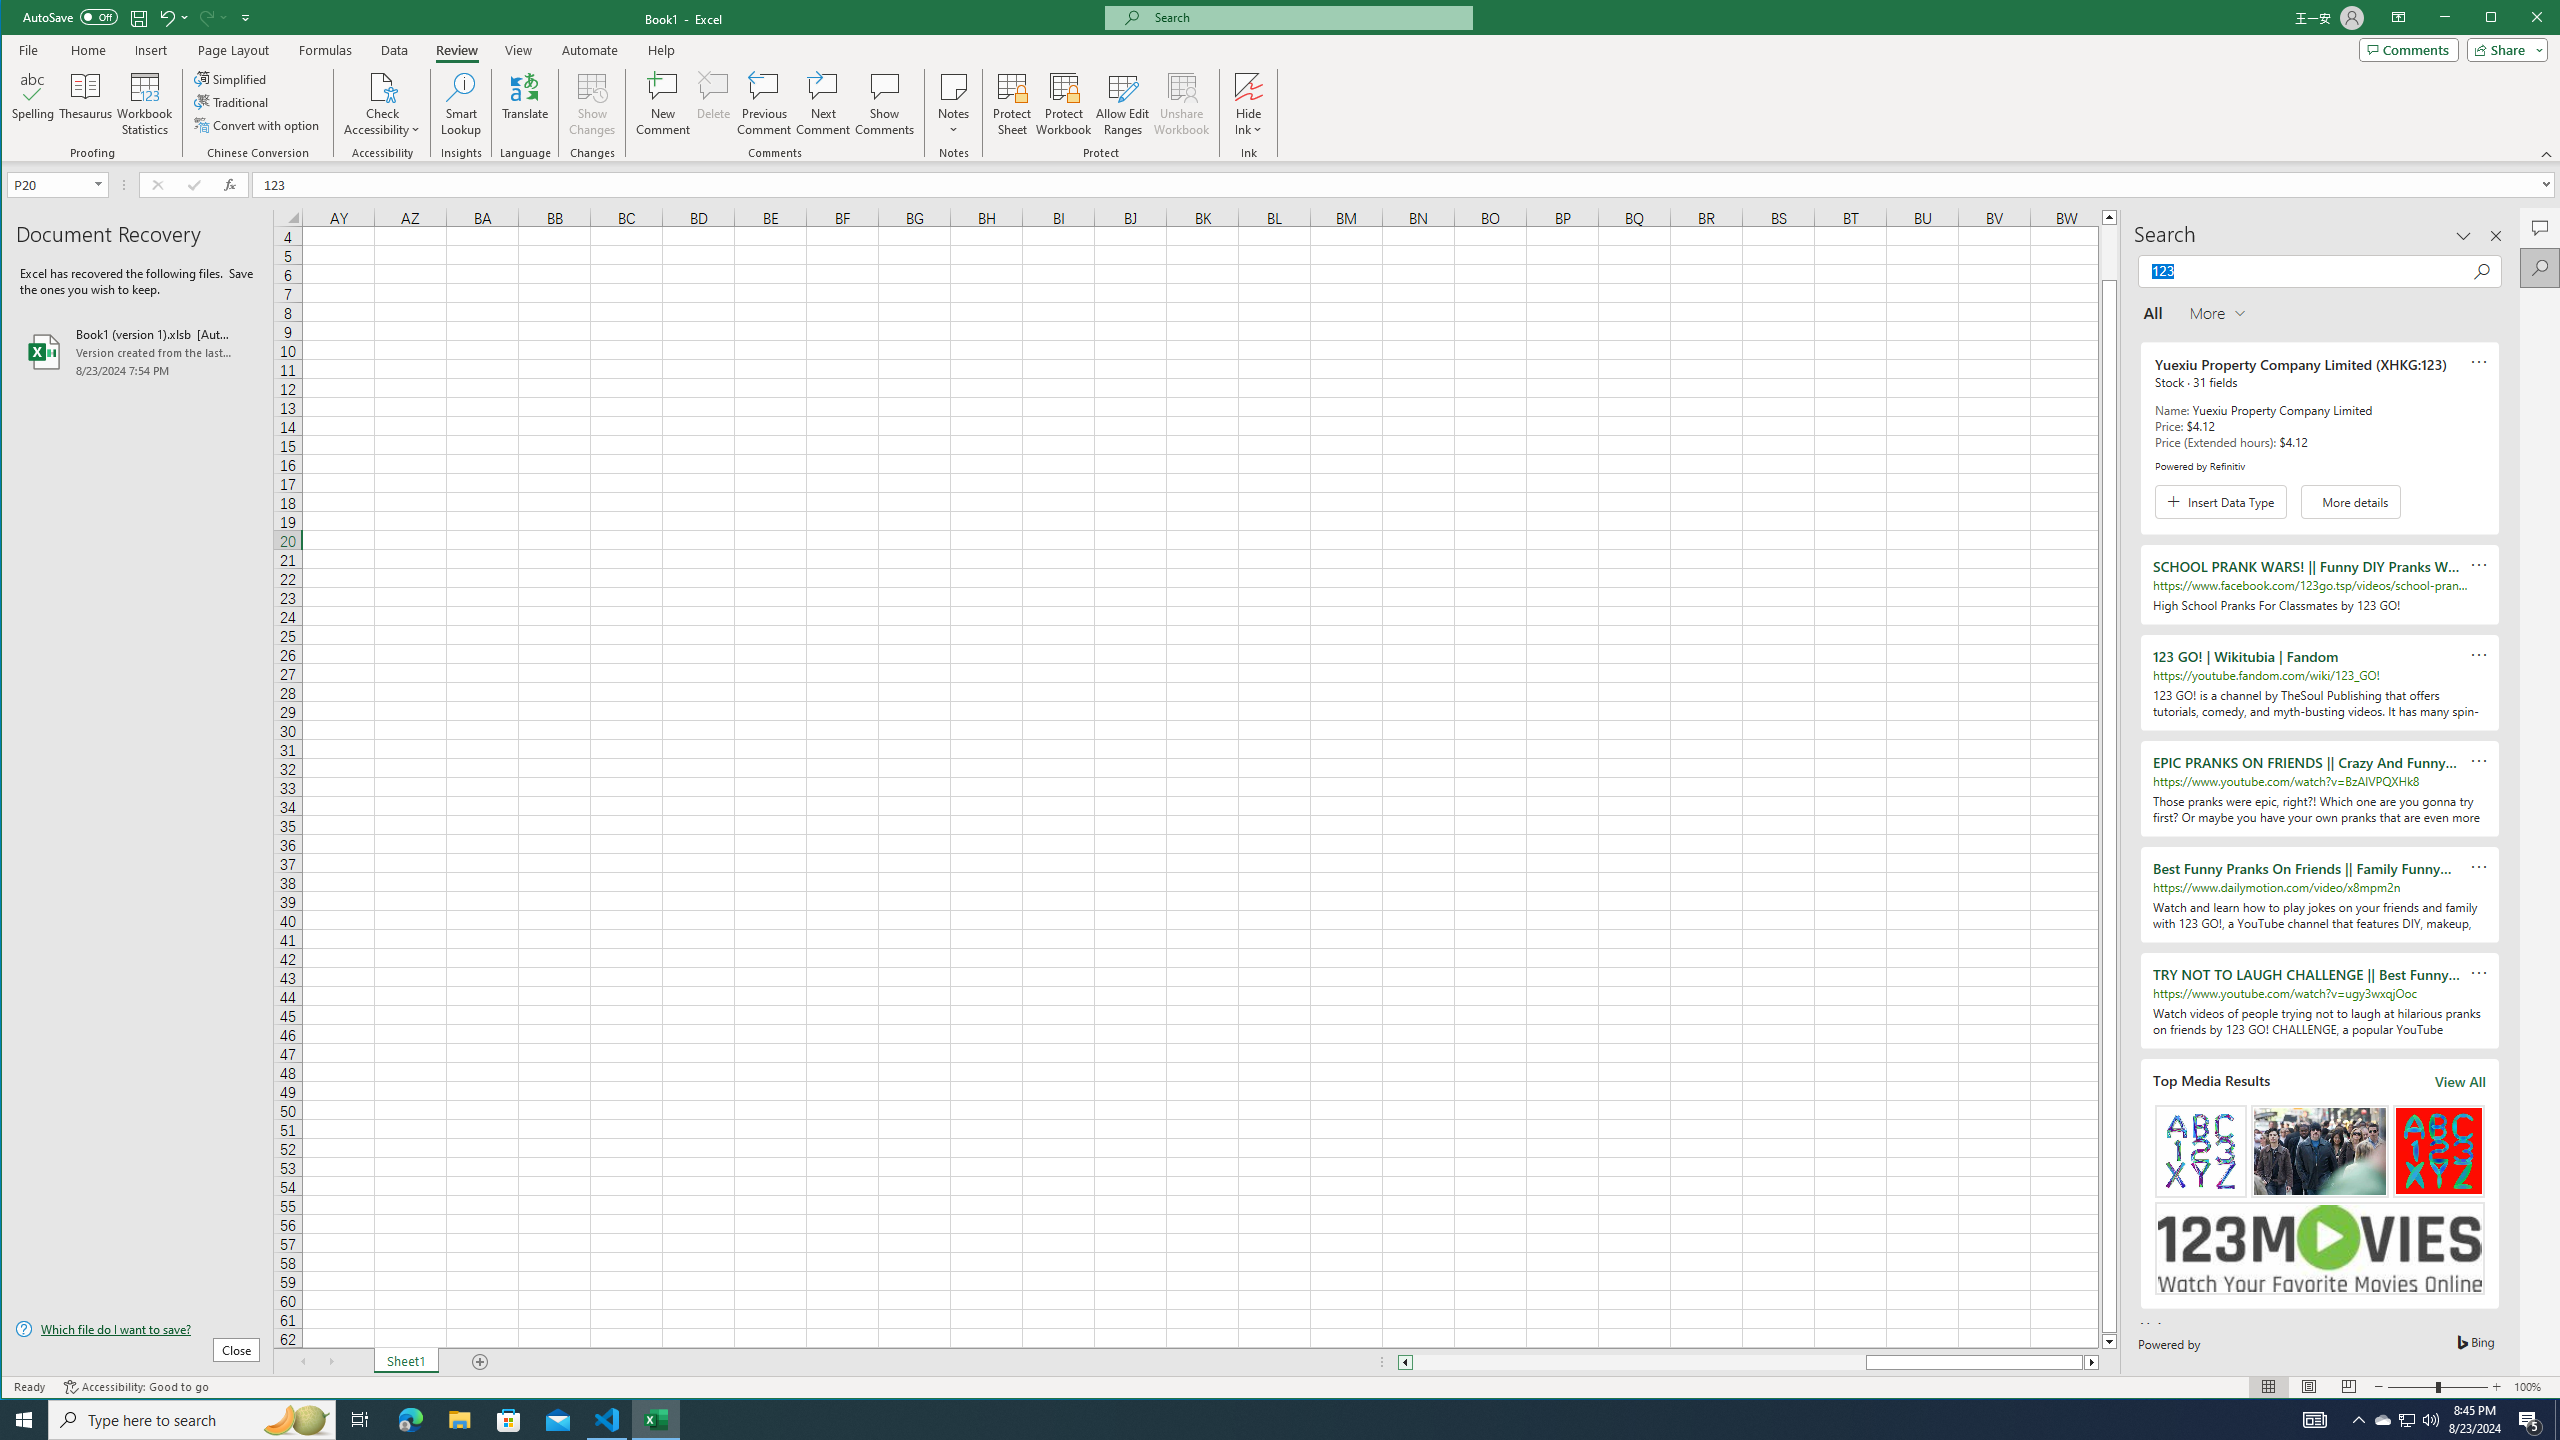 Image resolution: width=2560 pixels, height=1440 pixels. I want to click on Convert with option, so click(2542, 19).